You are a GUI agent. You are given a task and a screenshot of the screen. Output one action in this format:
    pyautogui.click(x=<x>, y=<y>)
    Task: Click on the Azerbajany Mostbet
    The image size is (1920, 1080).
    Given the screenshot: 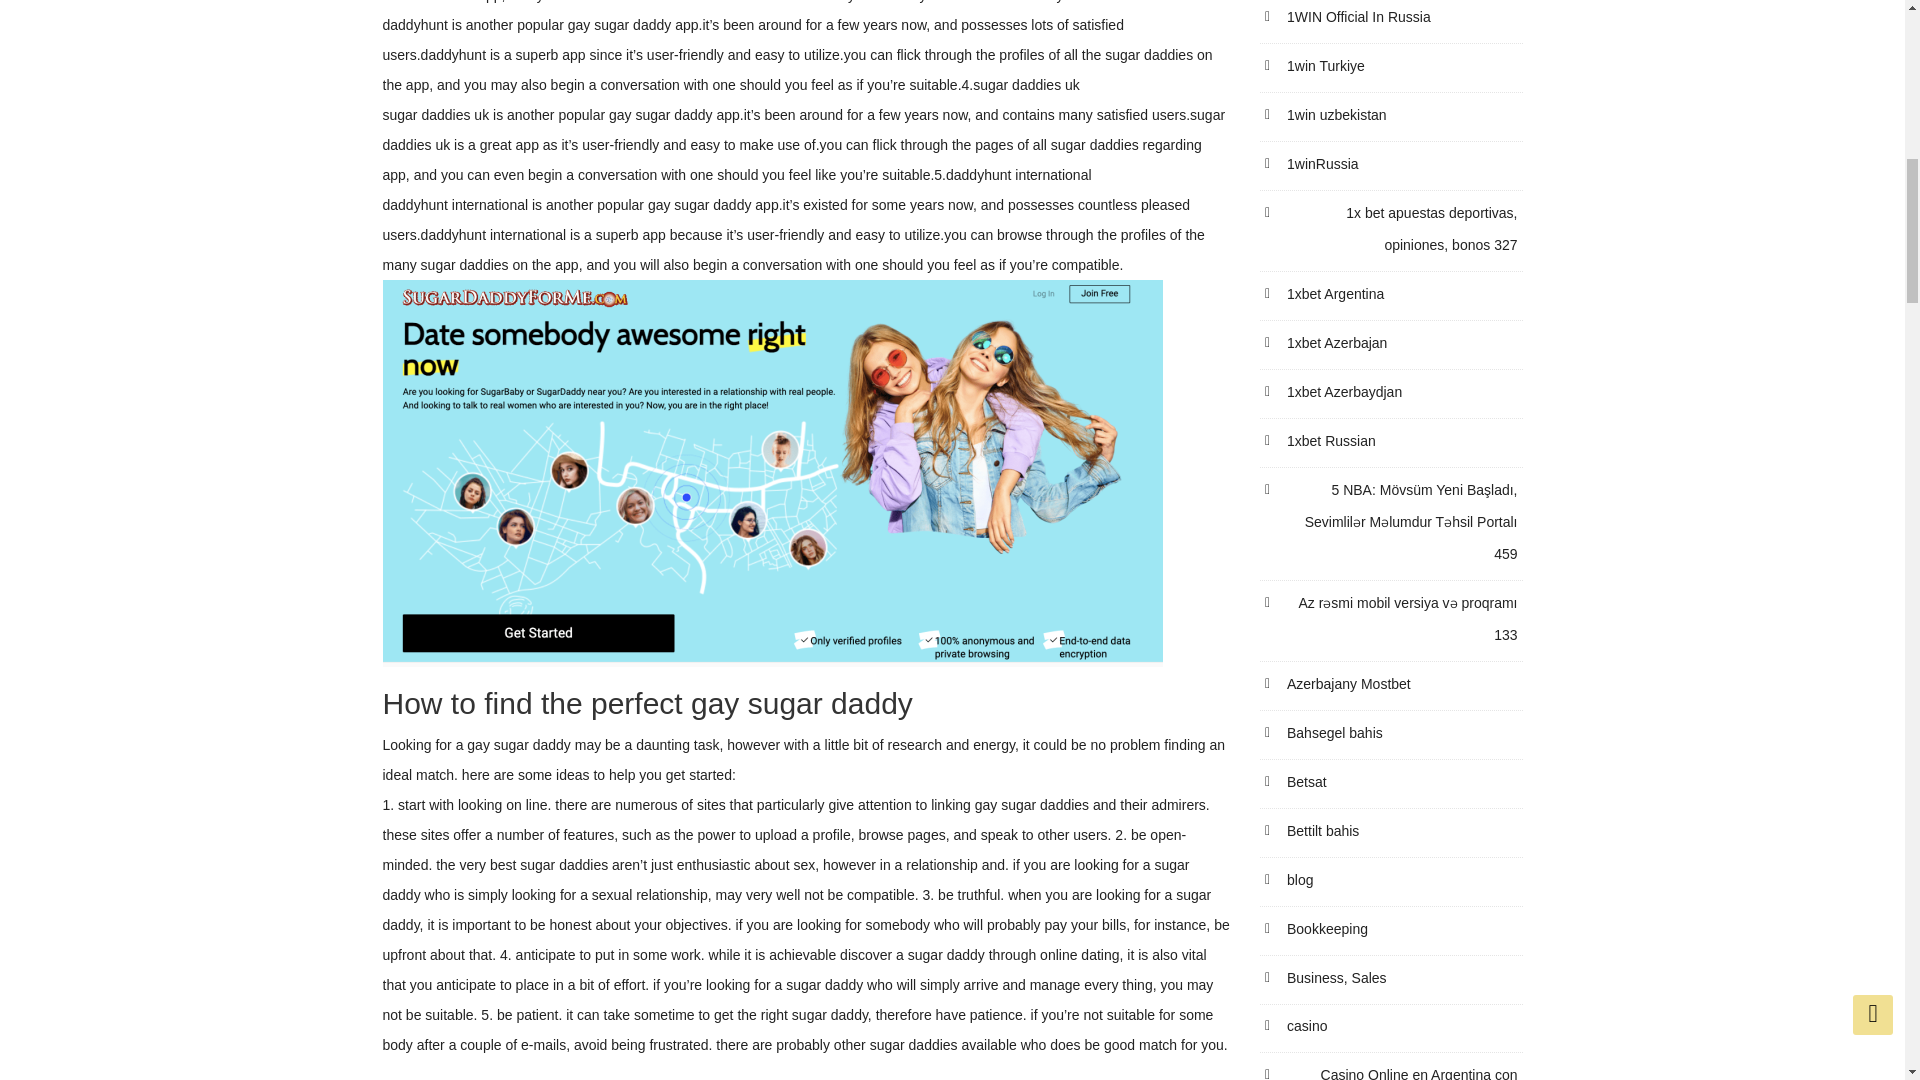 What is the action you would take?
    pyautogui.click(x=1338, y=684)
    